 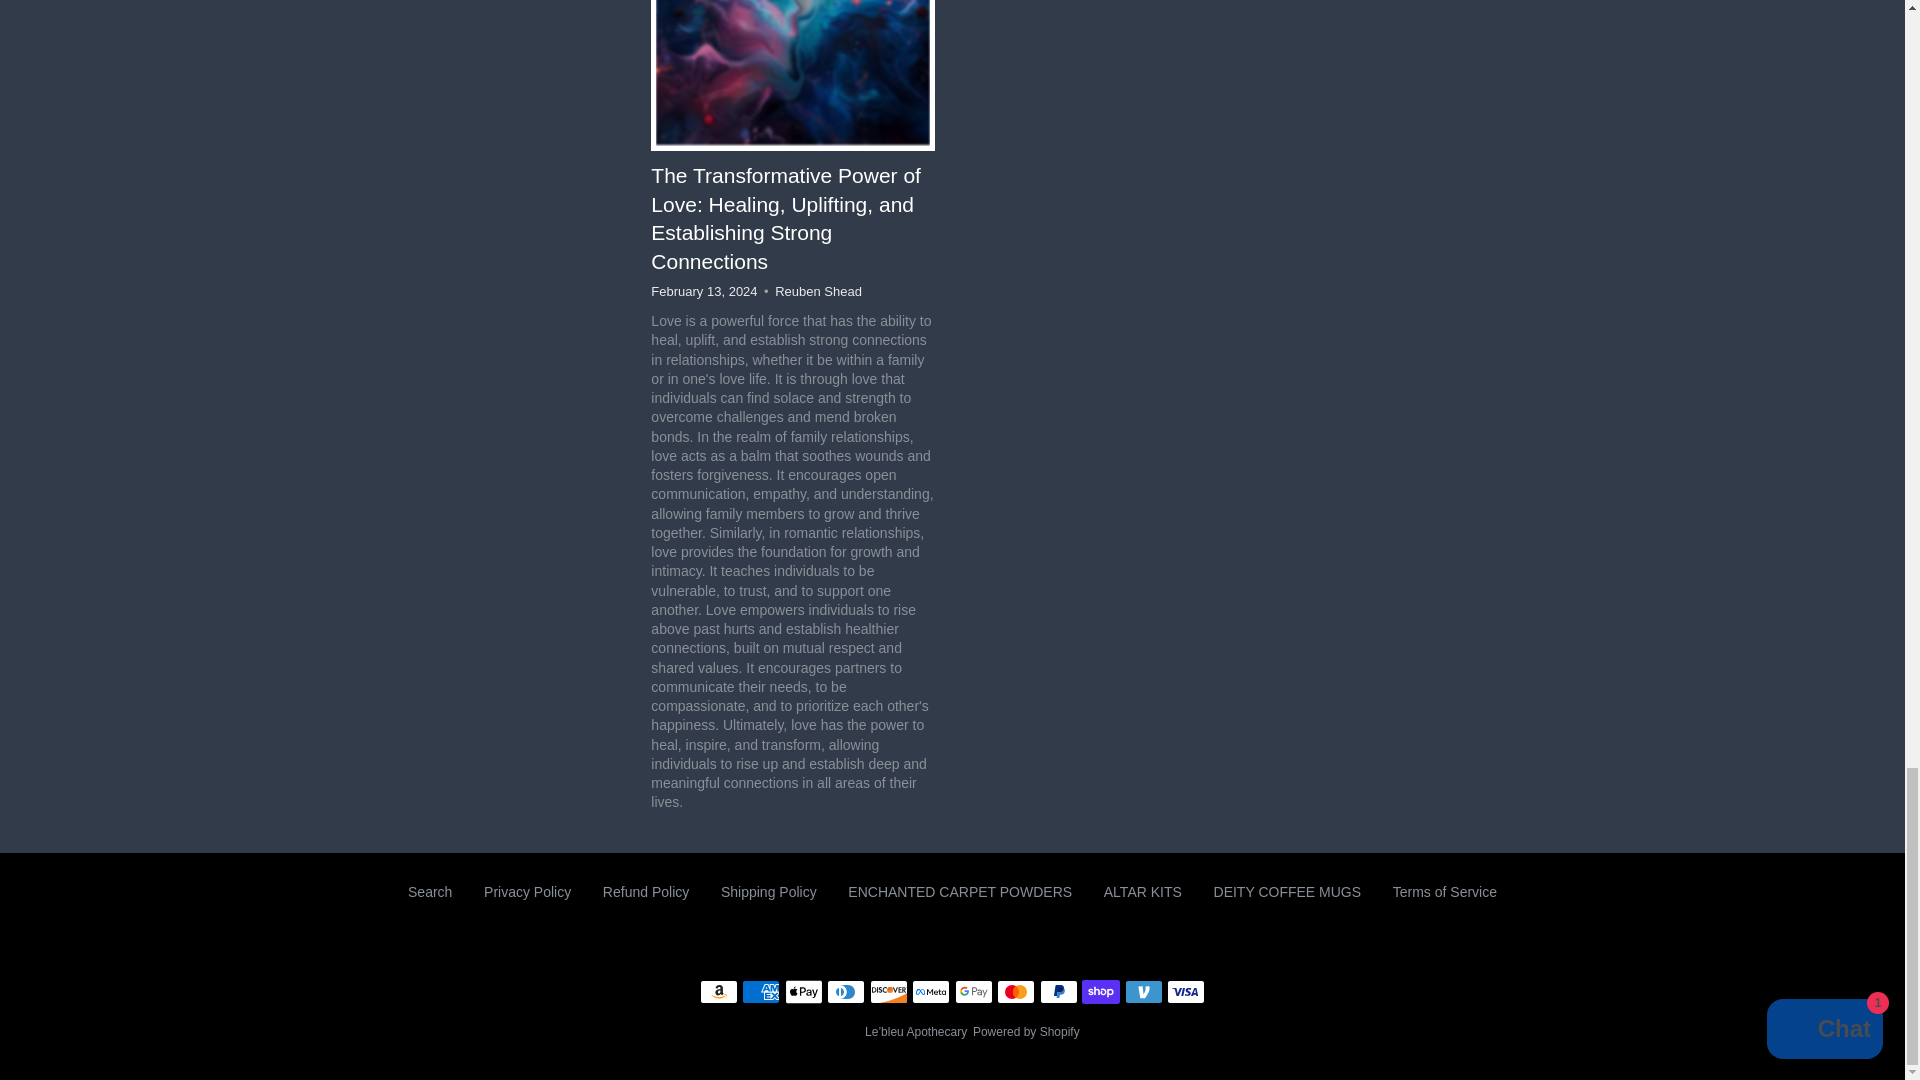 I want to click on Venmo, so click(x=1144, y=992).